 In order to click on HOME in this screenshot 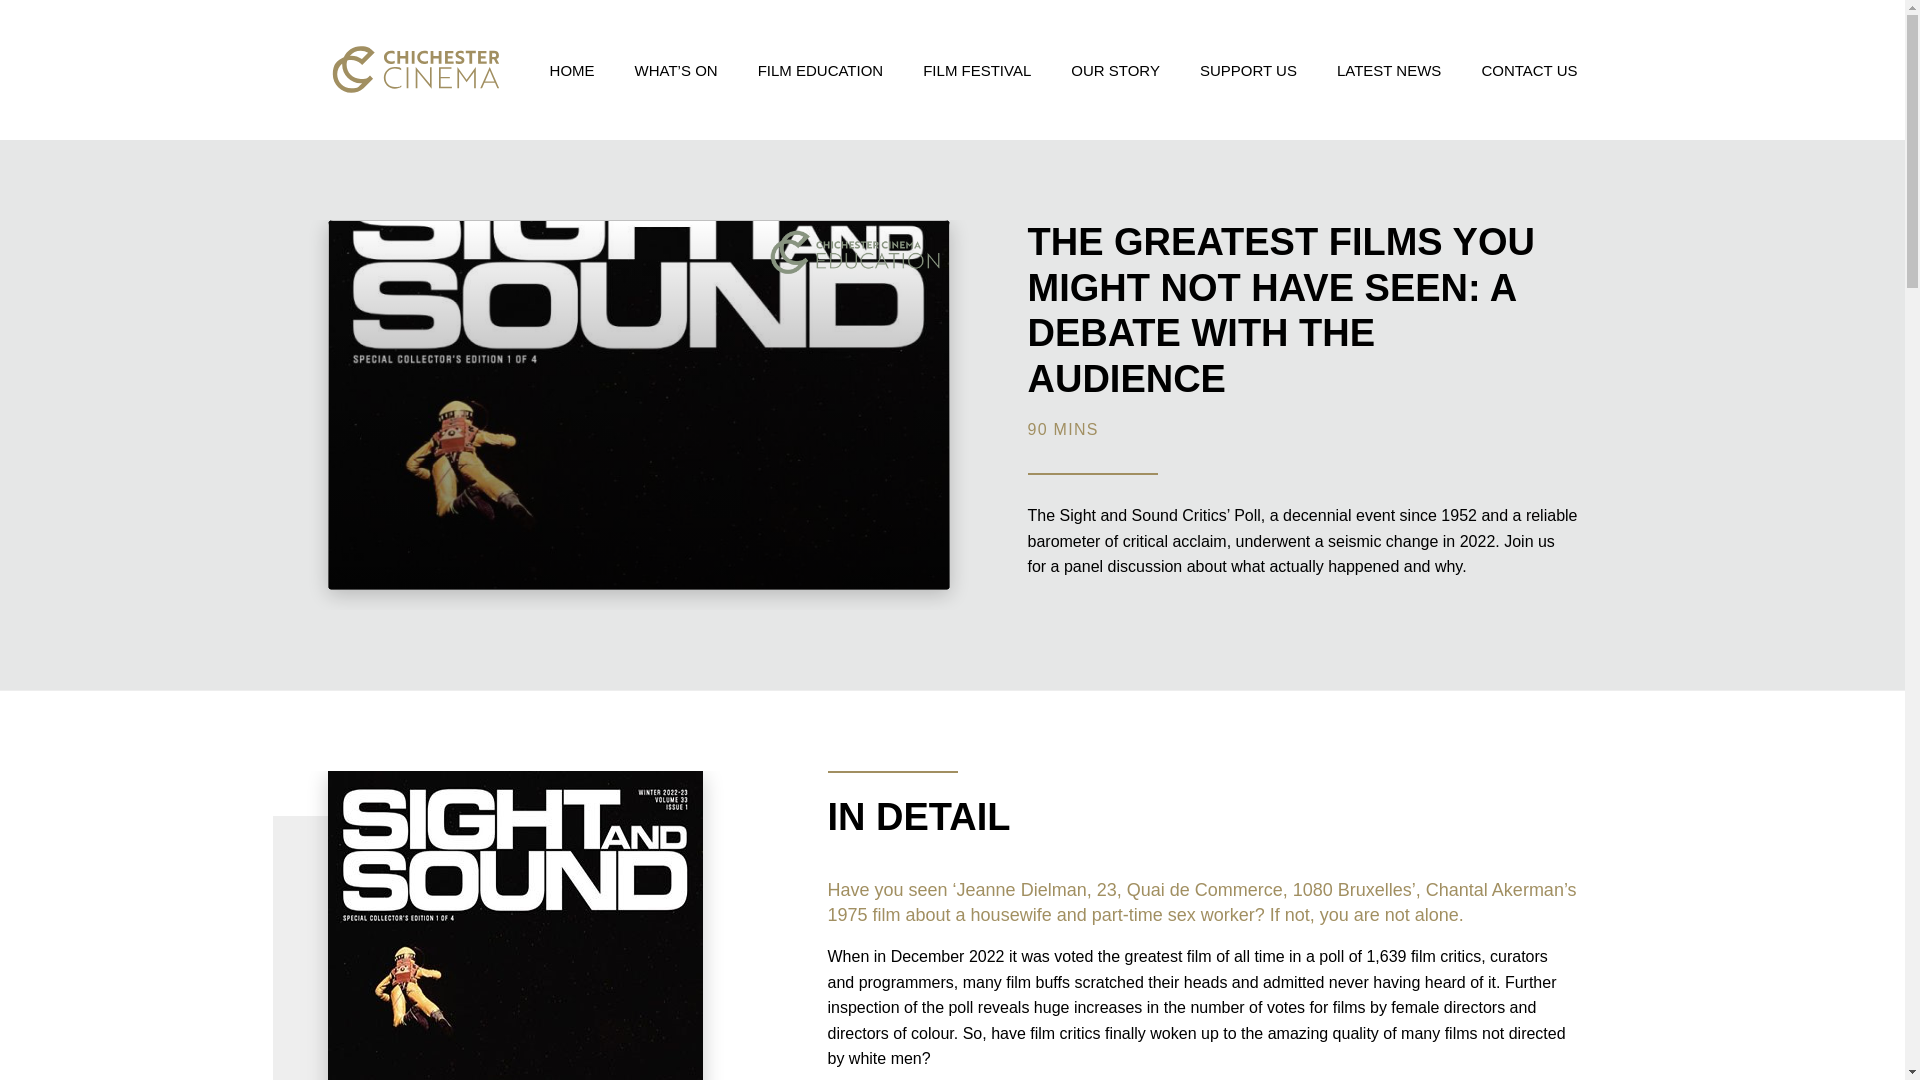, I will do `click(572, 69)`.